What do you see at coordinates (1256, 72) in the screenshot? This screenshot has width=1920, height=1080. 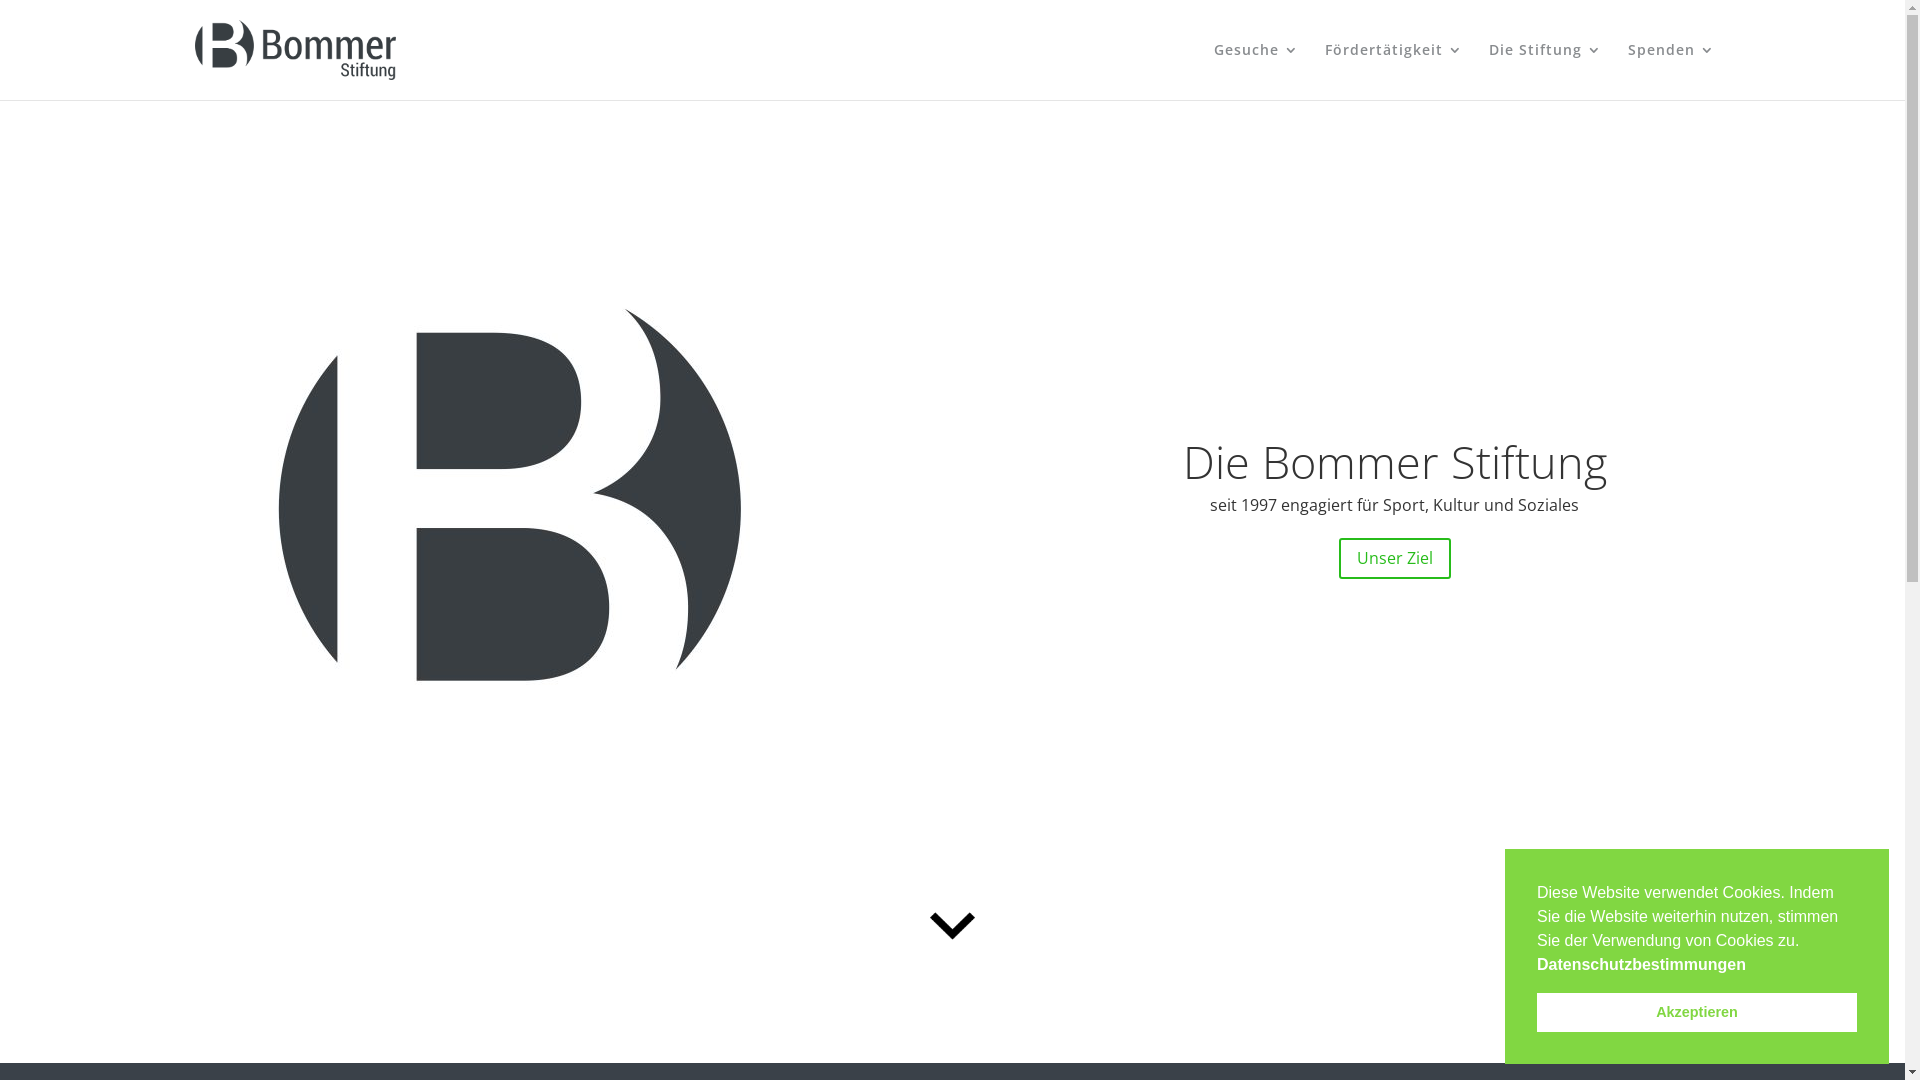 I see `Gesuche` at bounding box center [1256, 72].